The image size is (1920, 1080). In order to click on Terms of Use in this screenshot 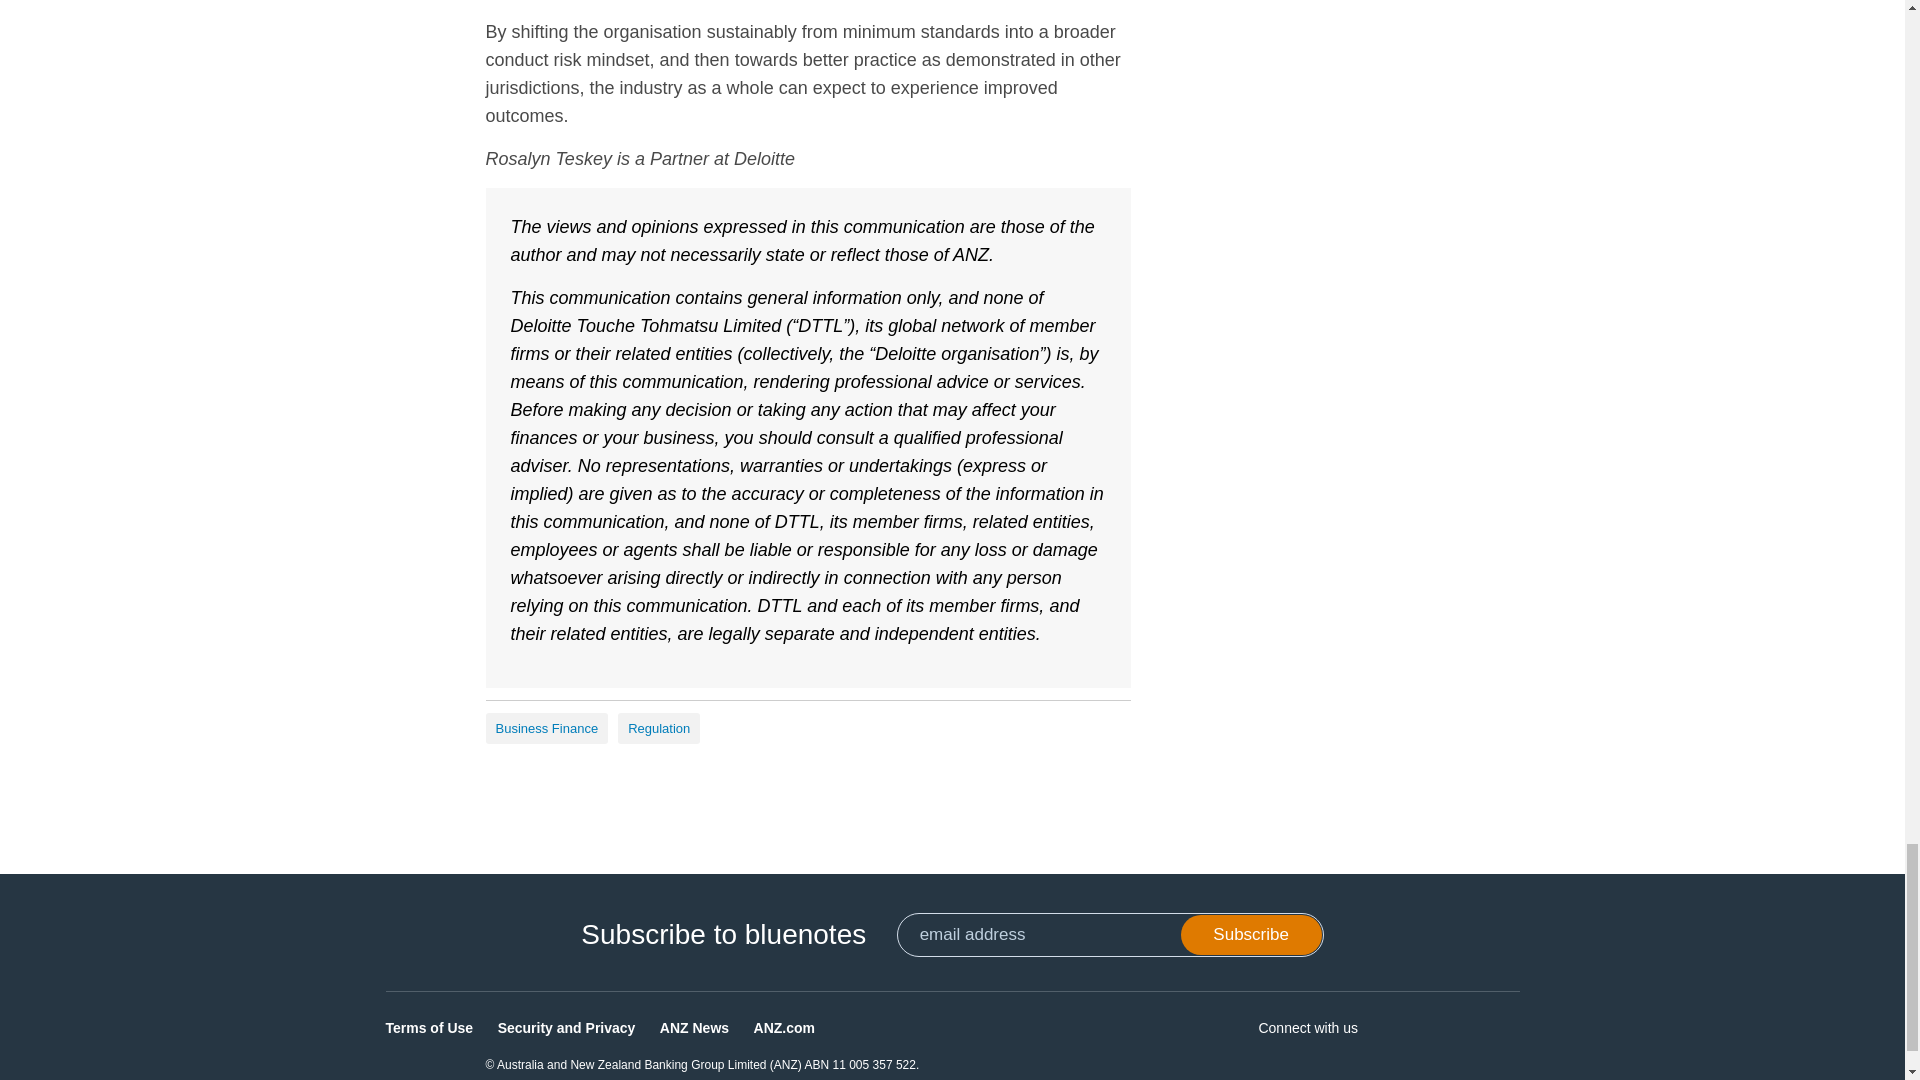, I will do `click(430, 1028)`.